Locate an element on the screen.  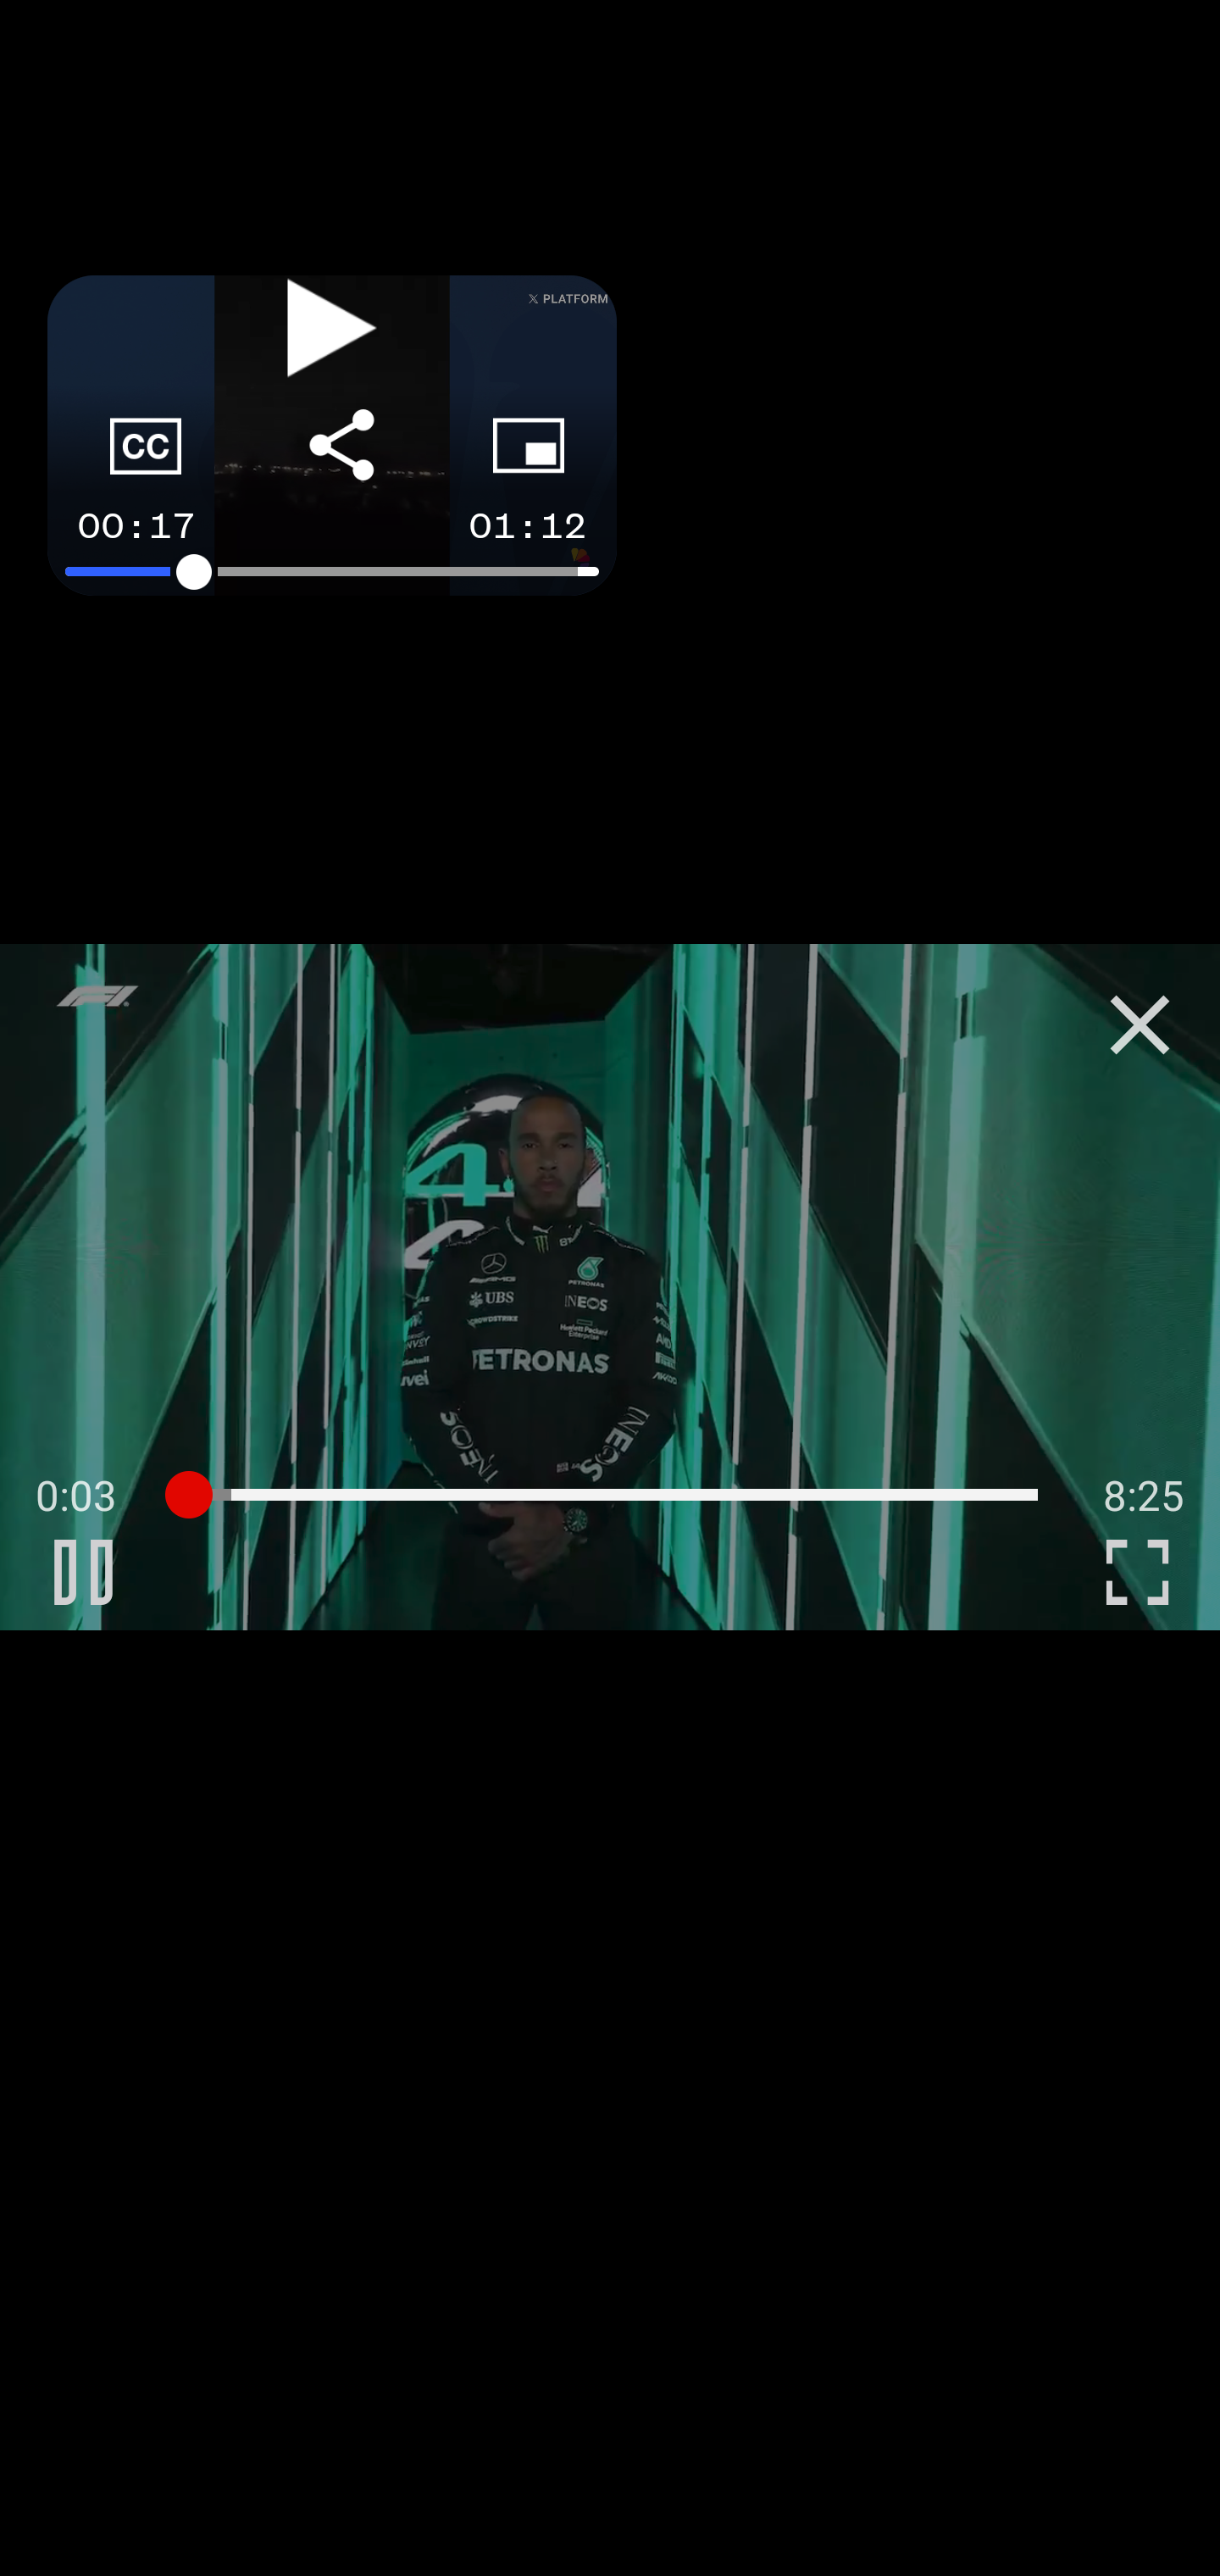
C Enter Fullscreen is located at coordinates (1137, 1571).